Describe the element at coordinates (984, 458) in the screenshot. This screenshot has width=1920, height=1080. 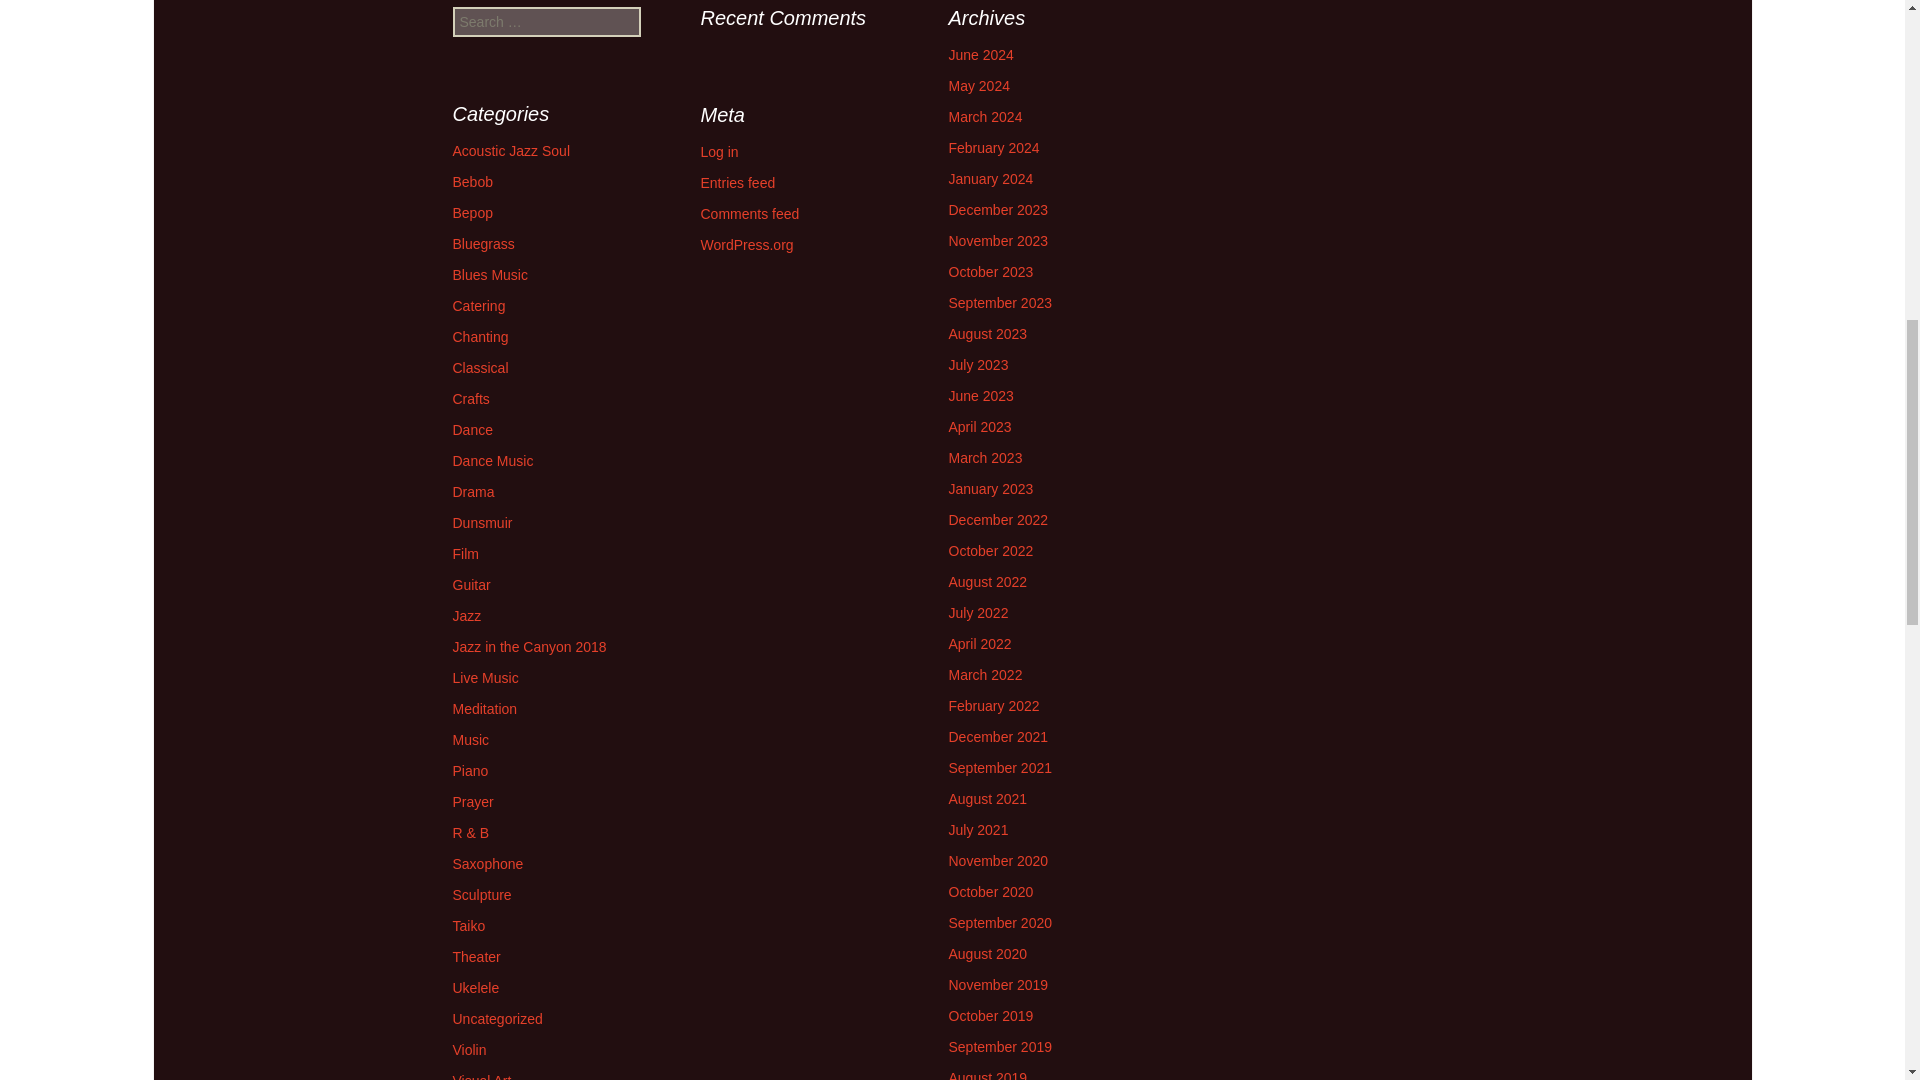
I see `March 2023` at that location.